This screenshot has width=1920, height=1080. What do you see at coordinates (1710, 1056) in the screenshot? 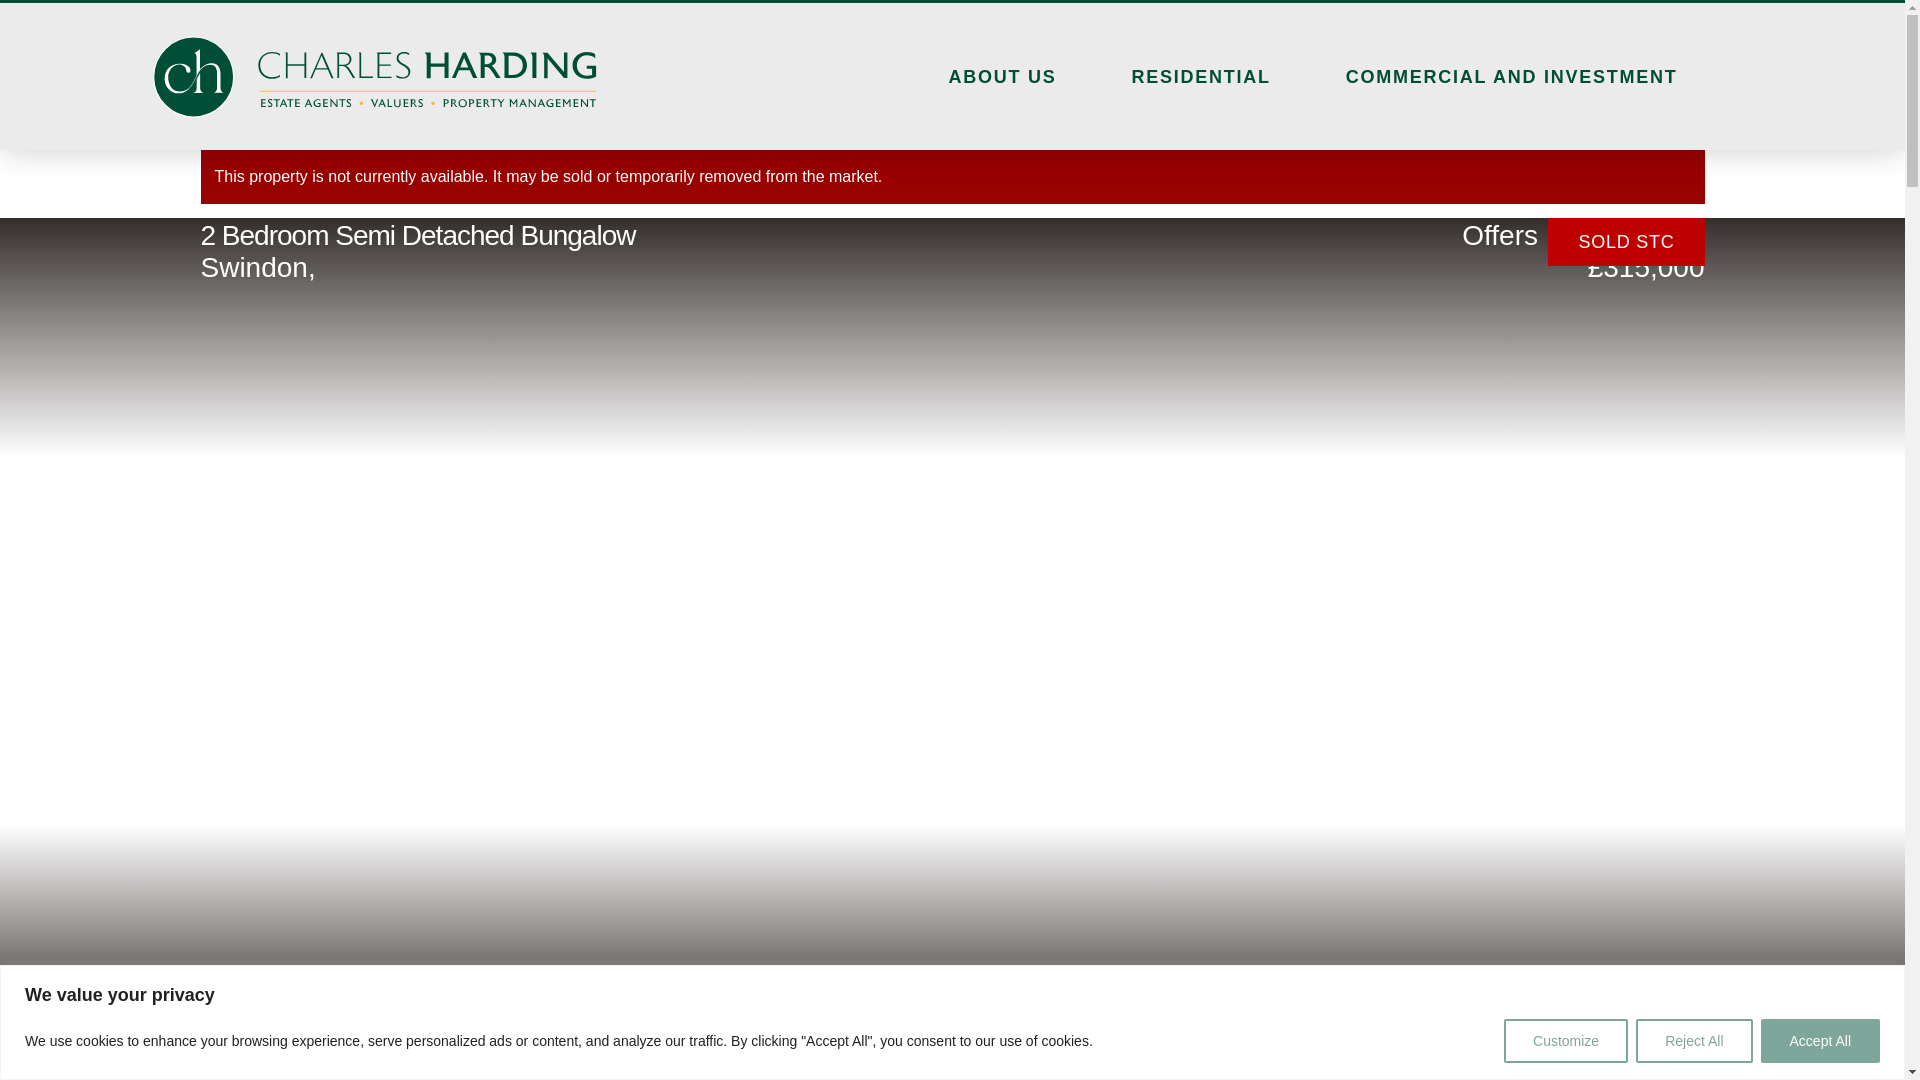
I see `BOOK VALUATION` at bounding box center [1710, 1056].